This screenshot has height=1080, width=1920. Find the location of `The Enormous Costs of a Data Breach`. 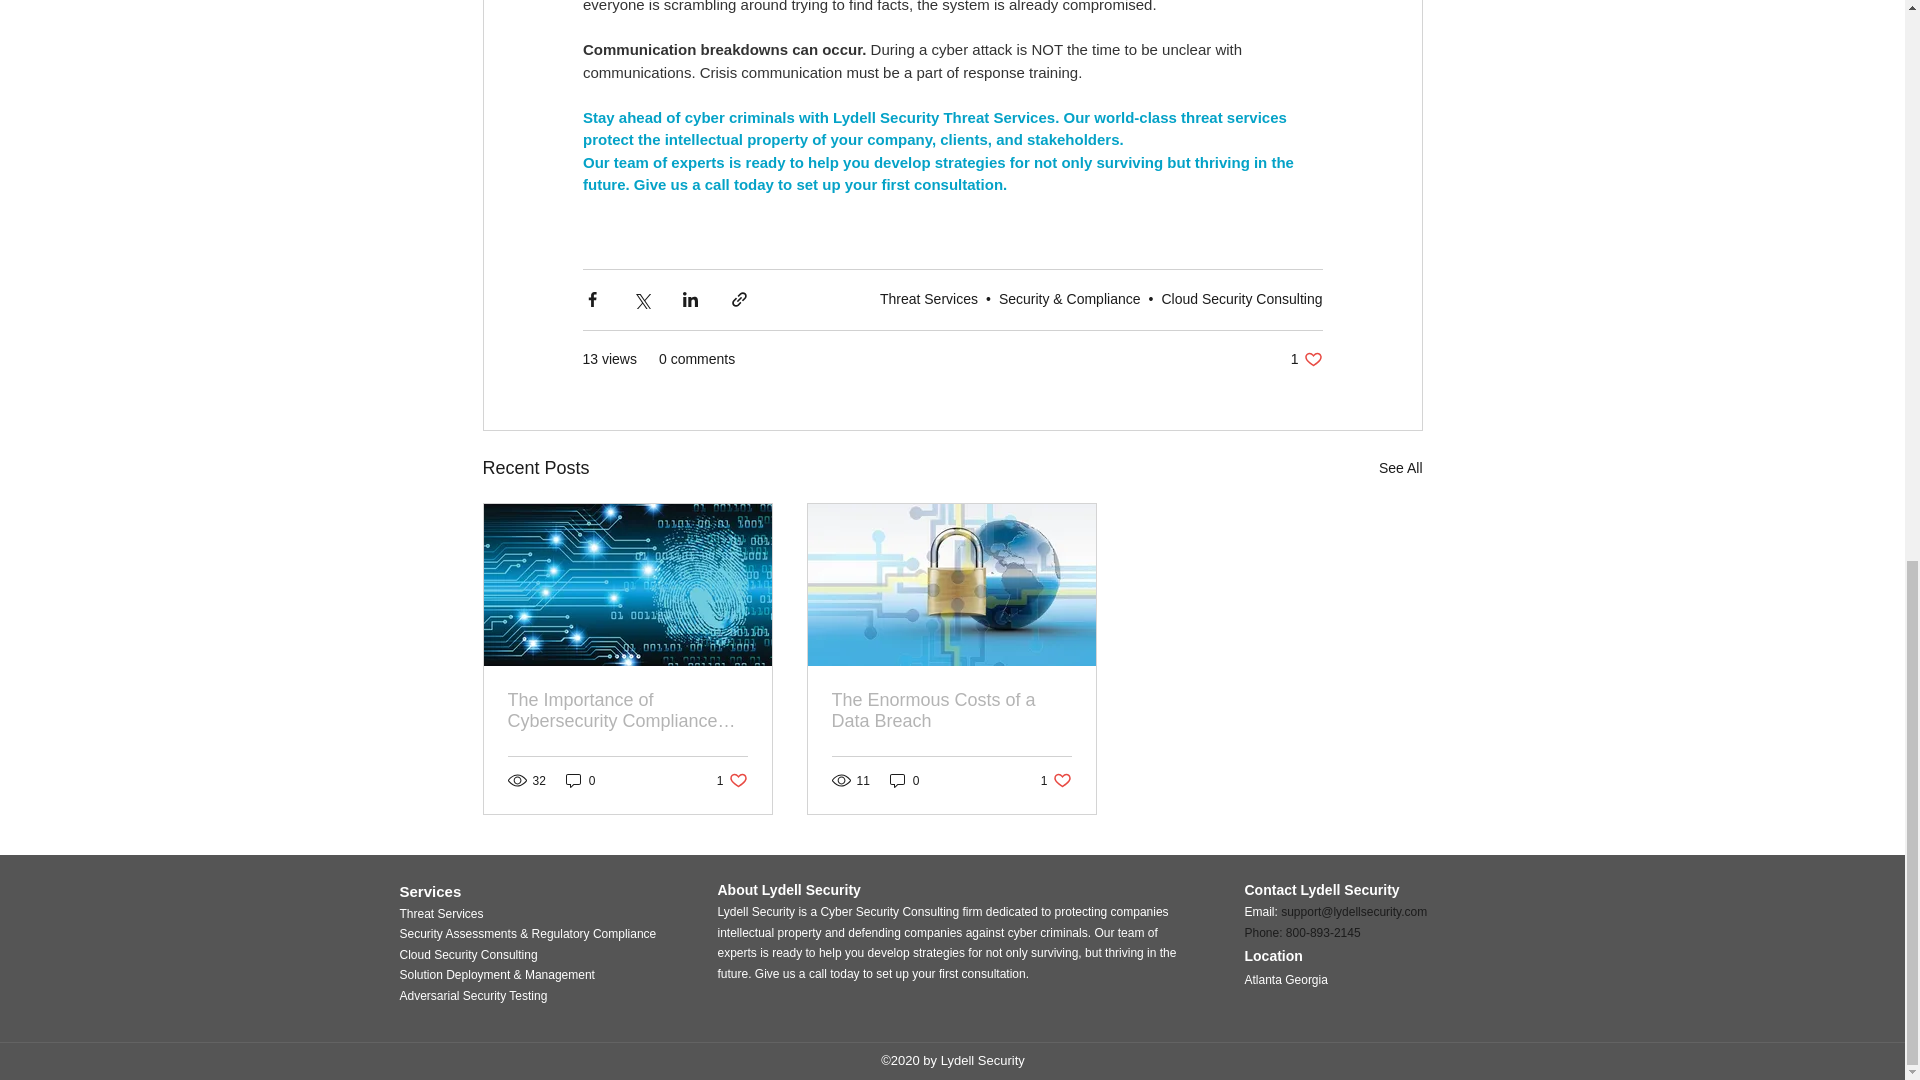

The Enormous Costs of a Data Breach is located at coordinates (1306, 359).